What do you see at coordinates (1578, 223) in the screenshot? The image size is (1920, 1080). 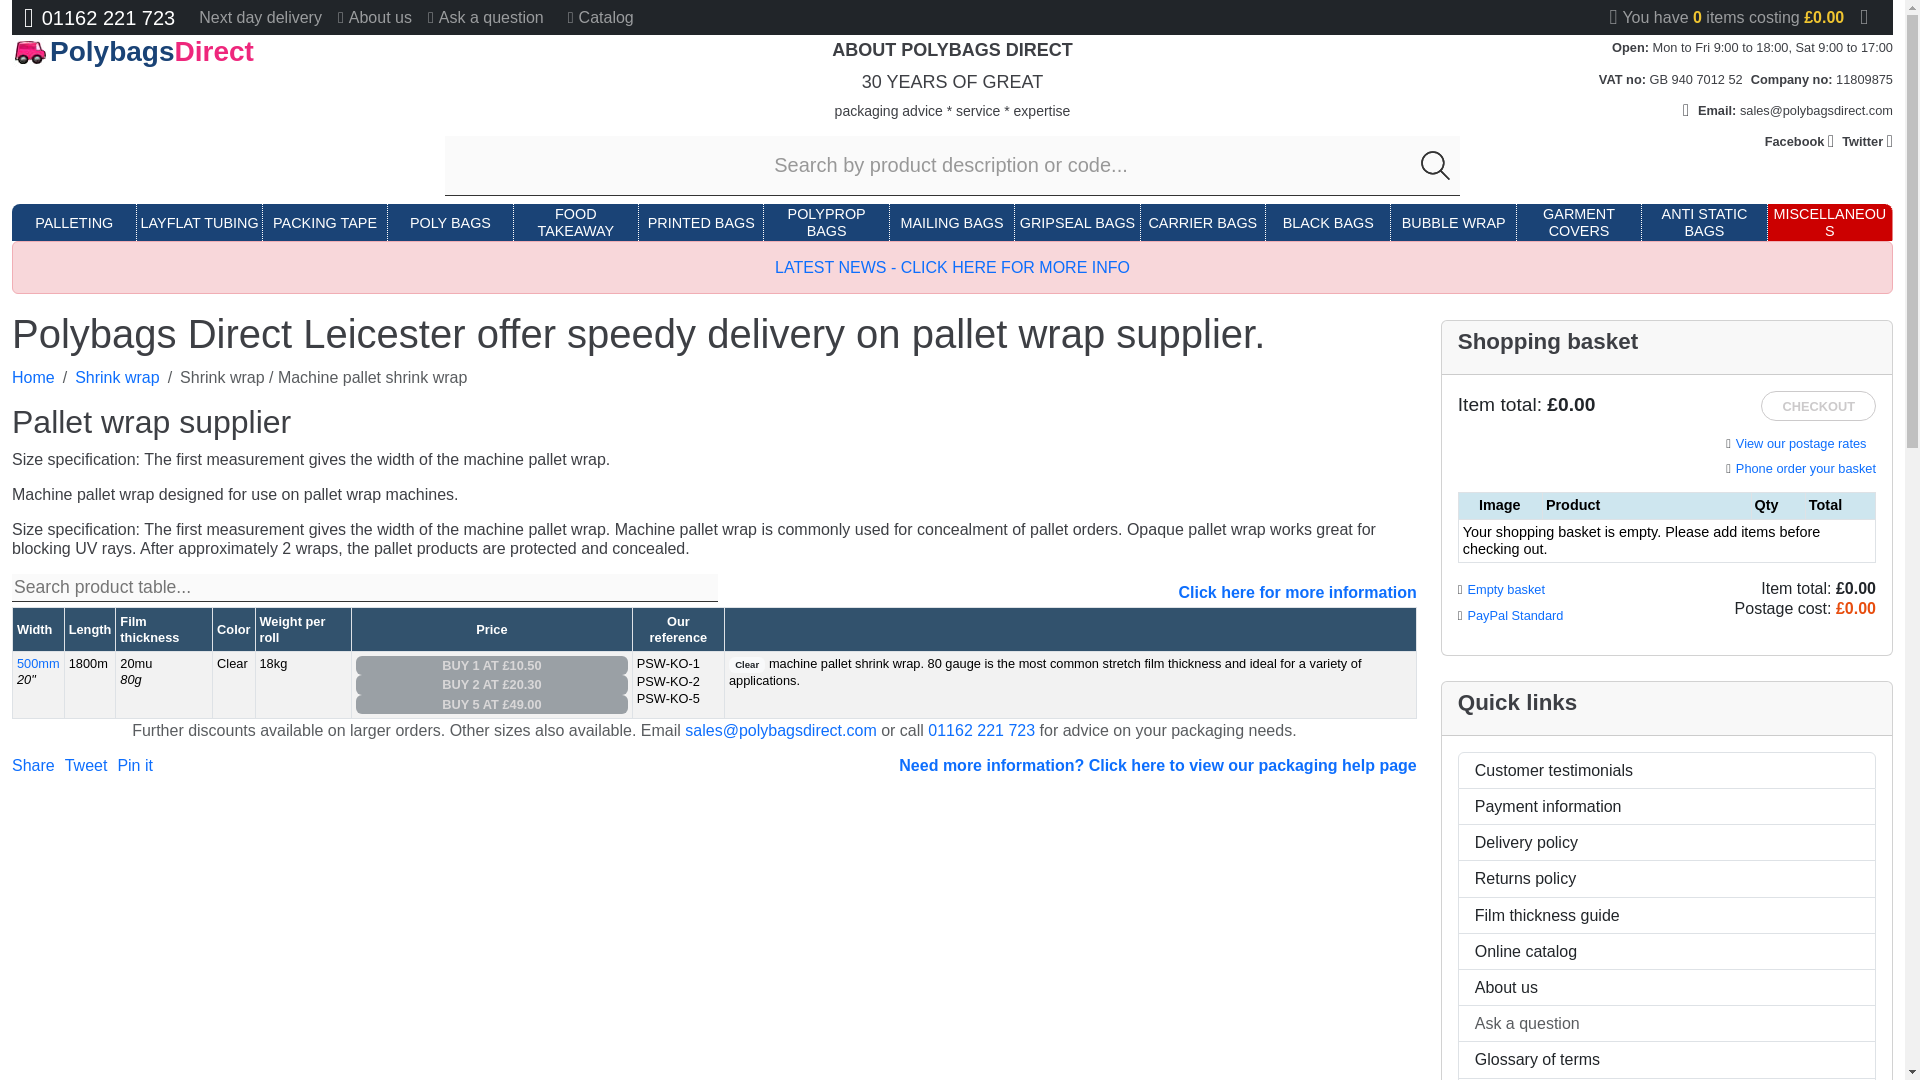 I see `GARMENT COVERS` at bounding box center [1578, 223].